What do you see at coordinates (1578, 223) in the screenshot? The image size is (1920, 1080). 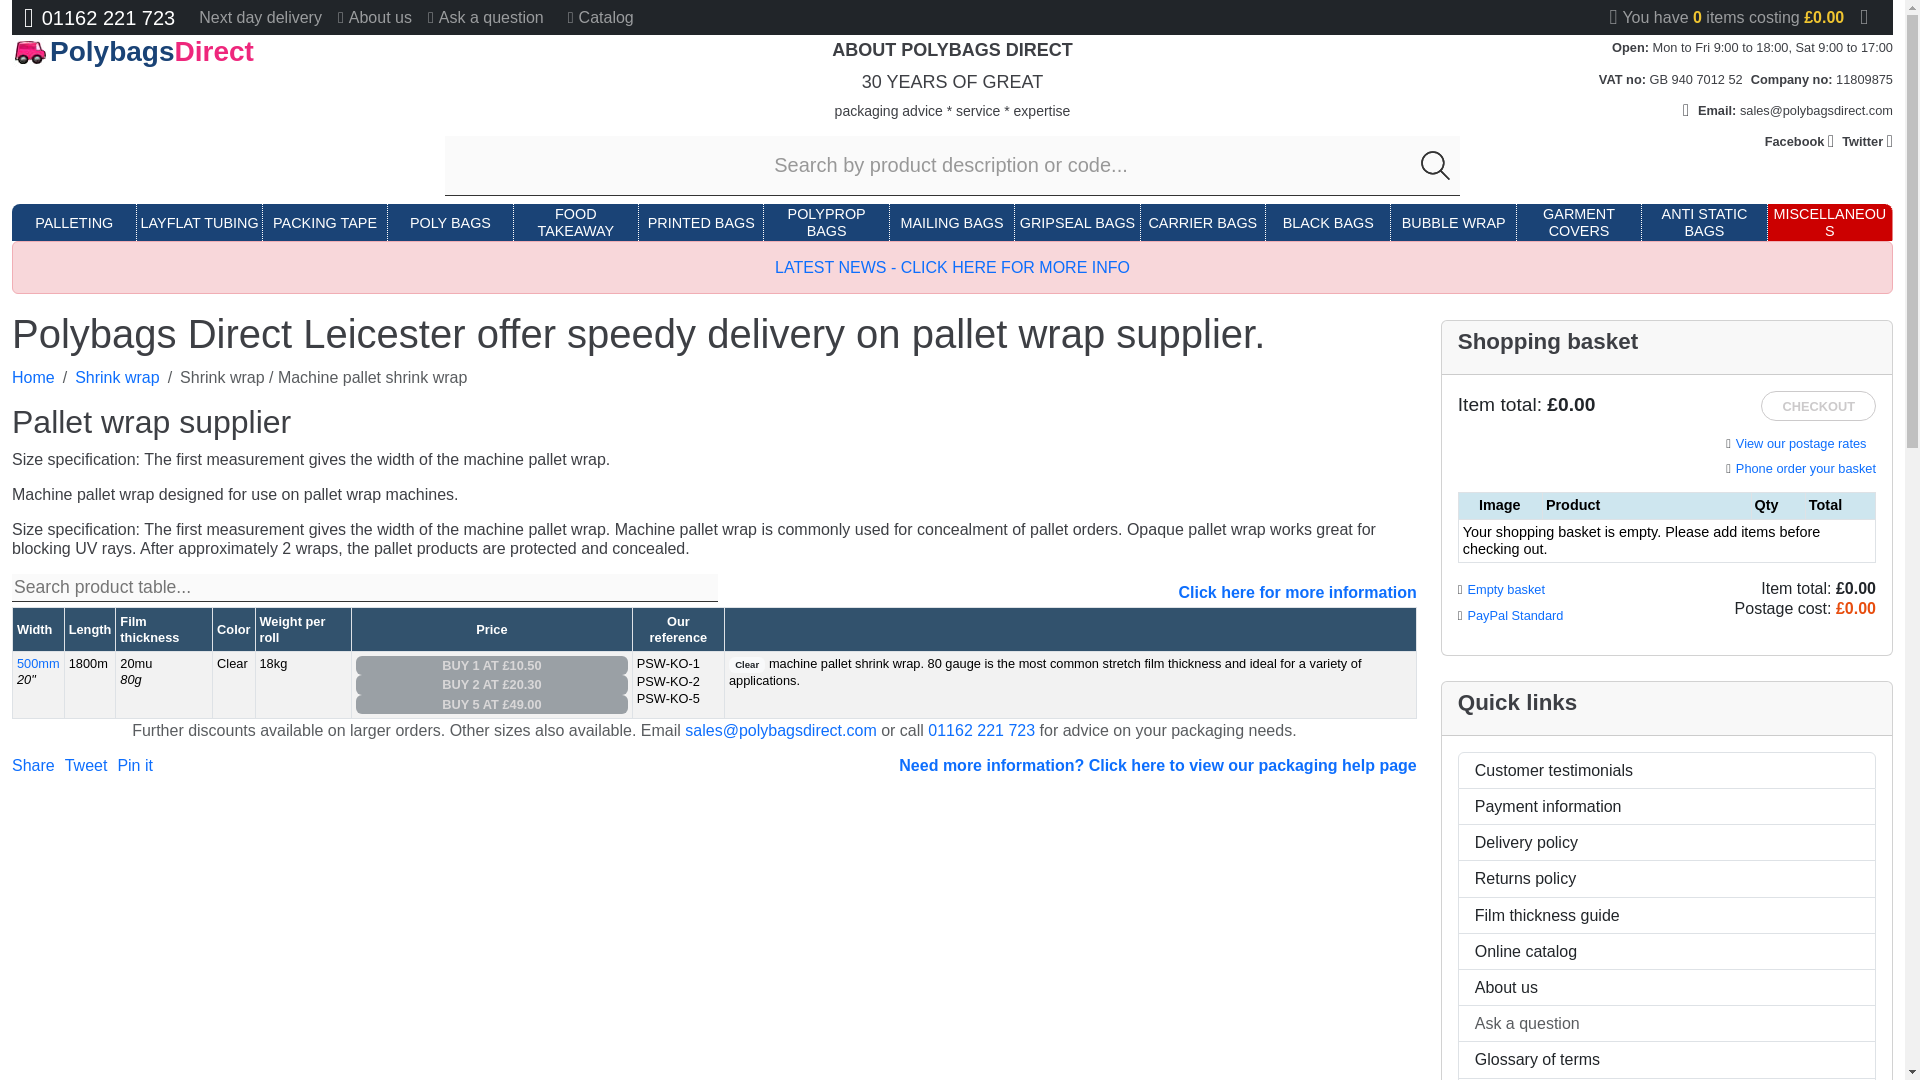 I see `GARMENT COVERS` at bounding box center [1578, 223].